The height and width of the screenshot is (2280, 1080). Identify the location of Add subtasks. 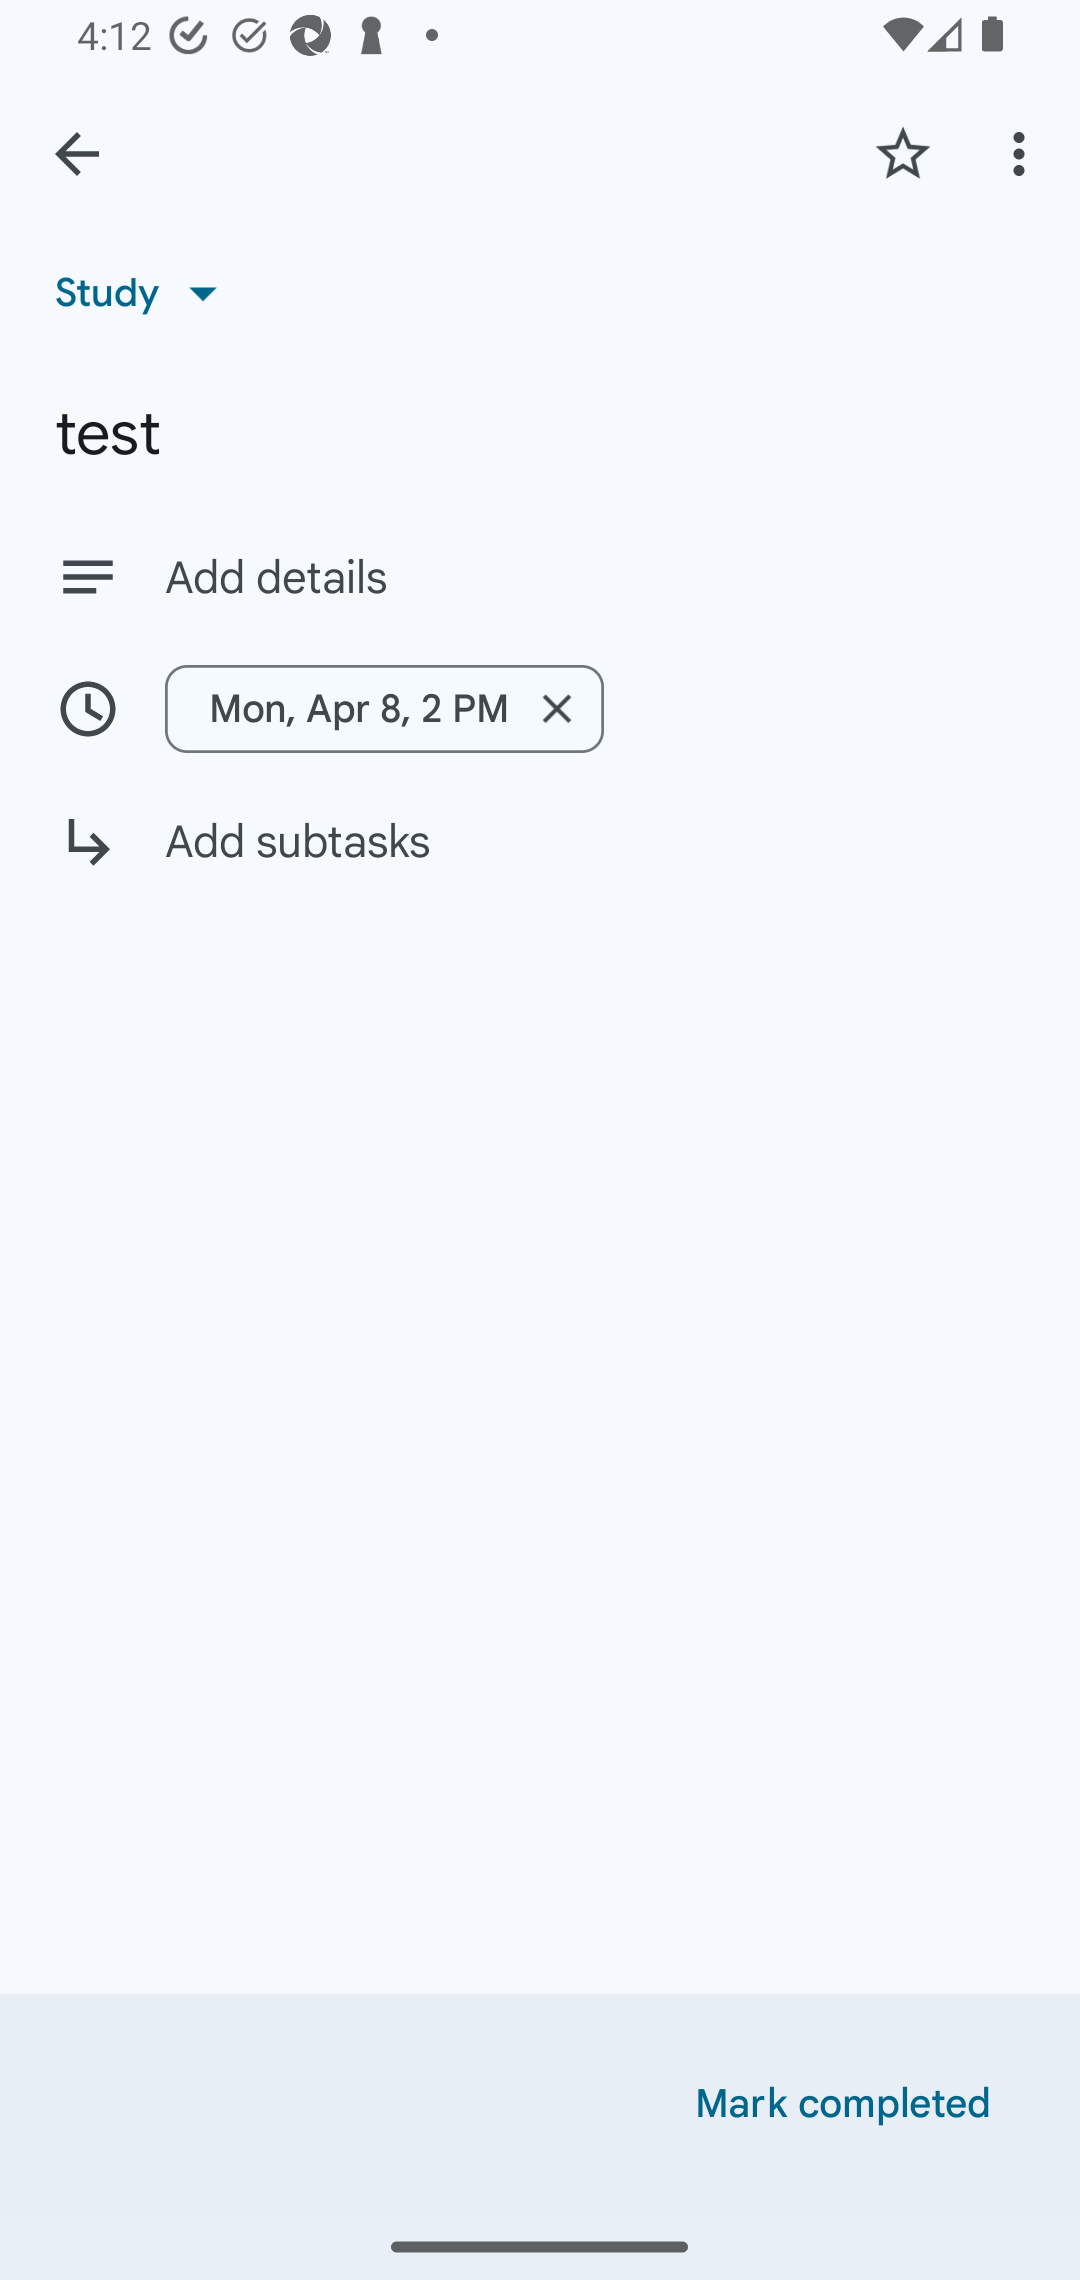
(540, 862).